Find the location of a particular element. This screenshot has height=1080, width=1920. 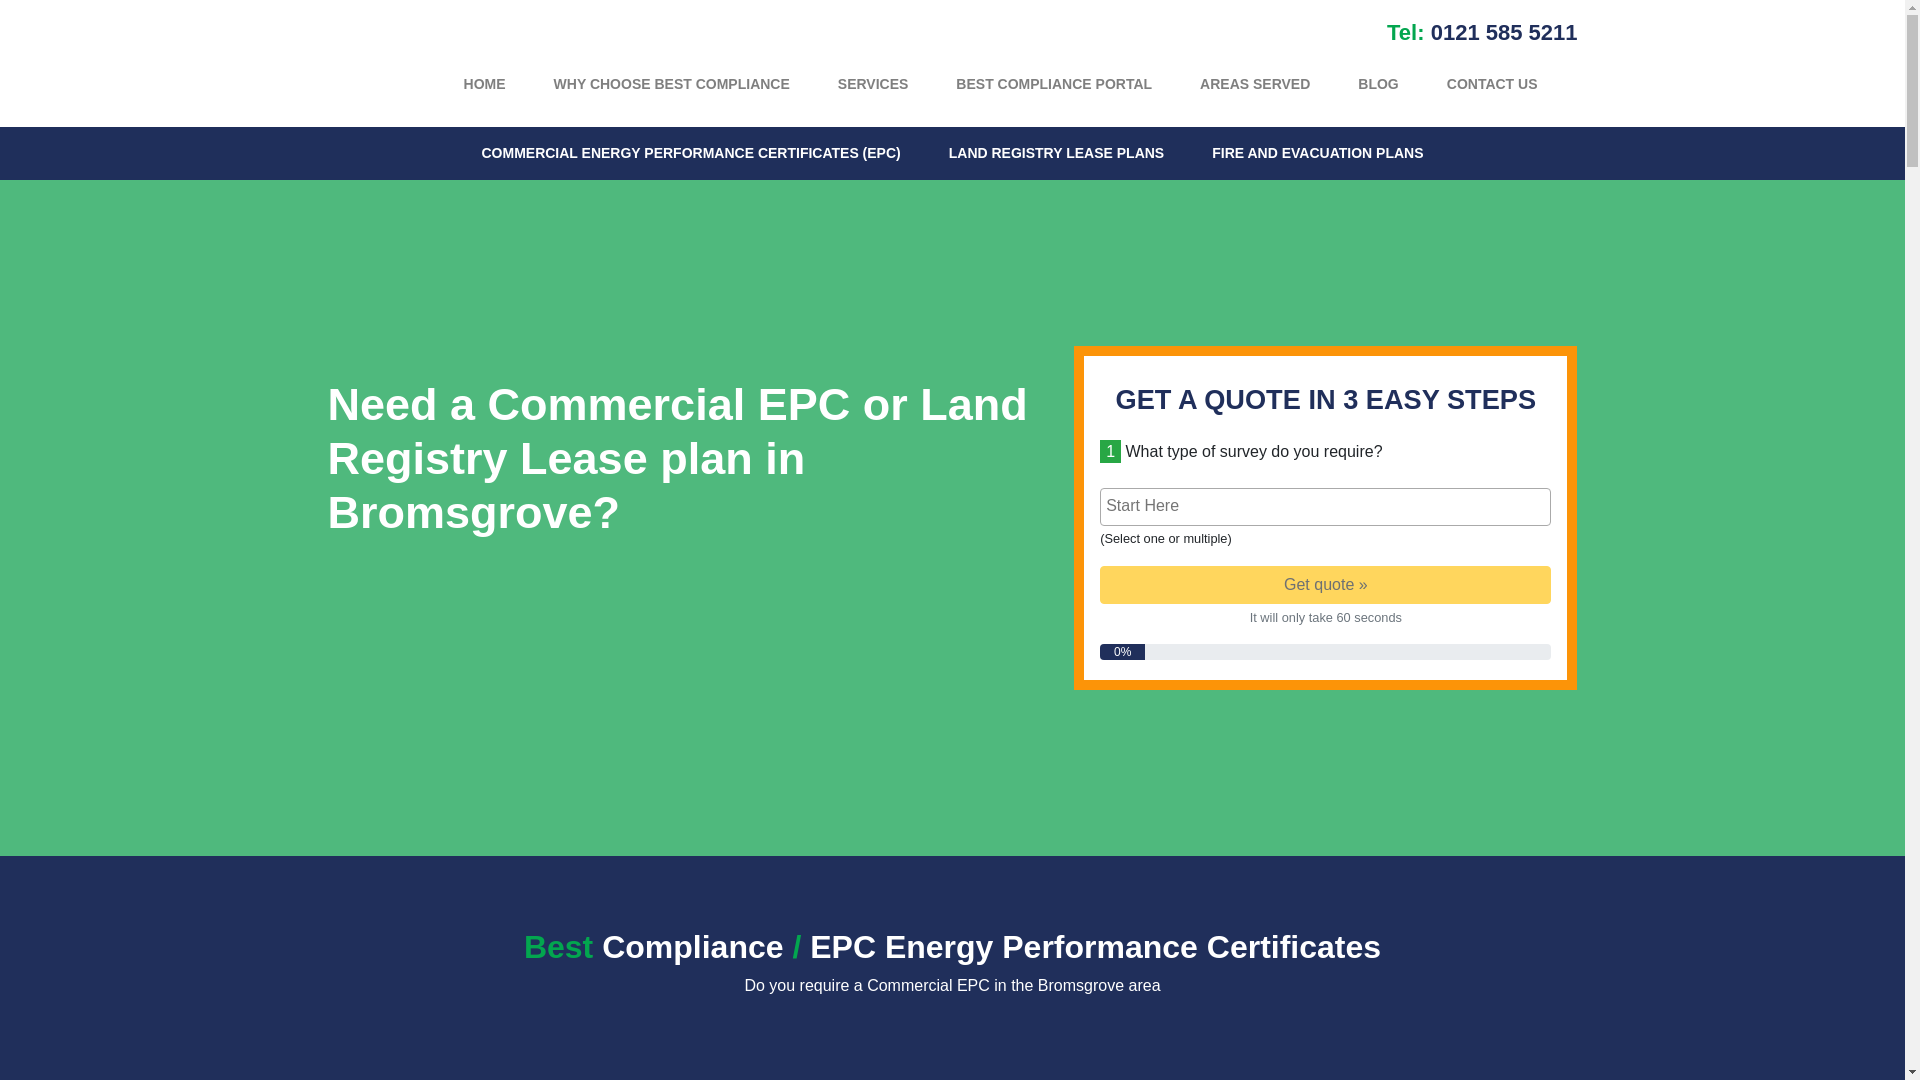

CONTACT US is located at coordinates (1492, 84).